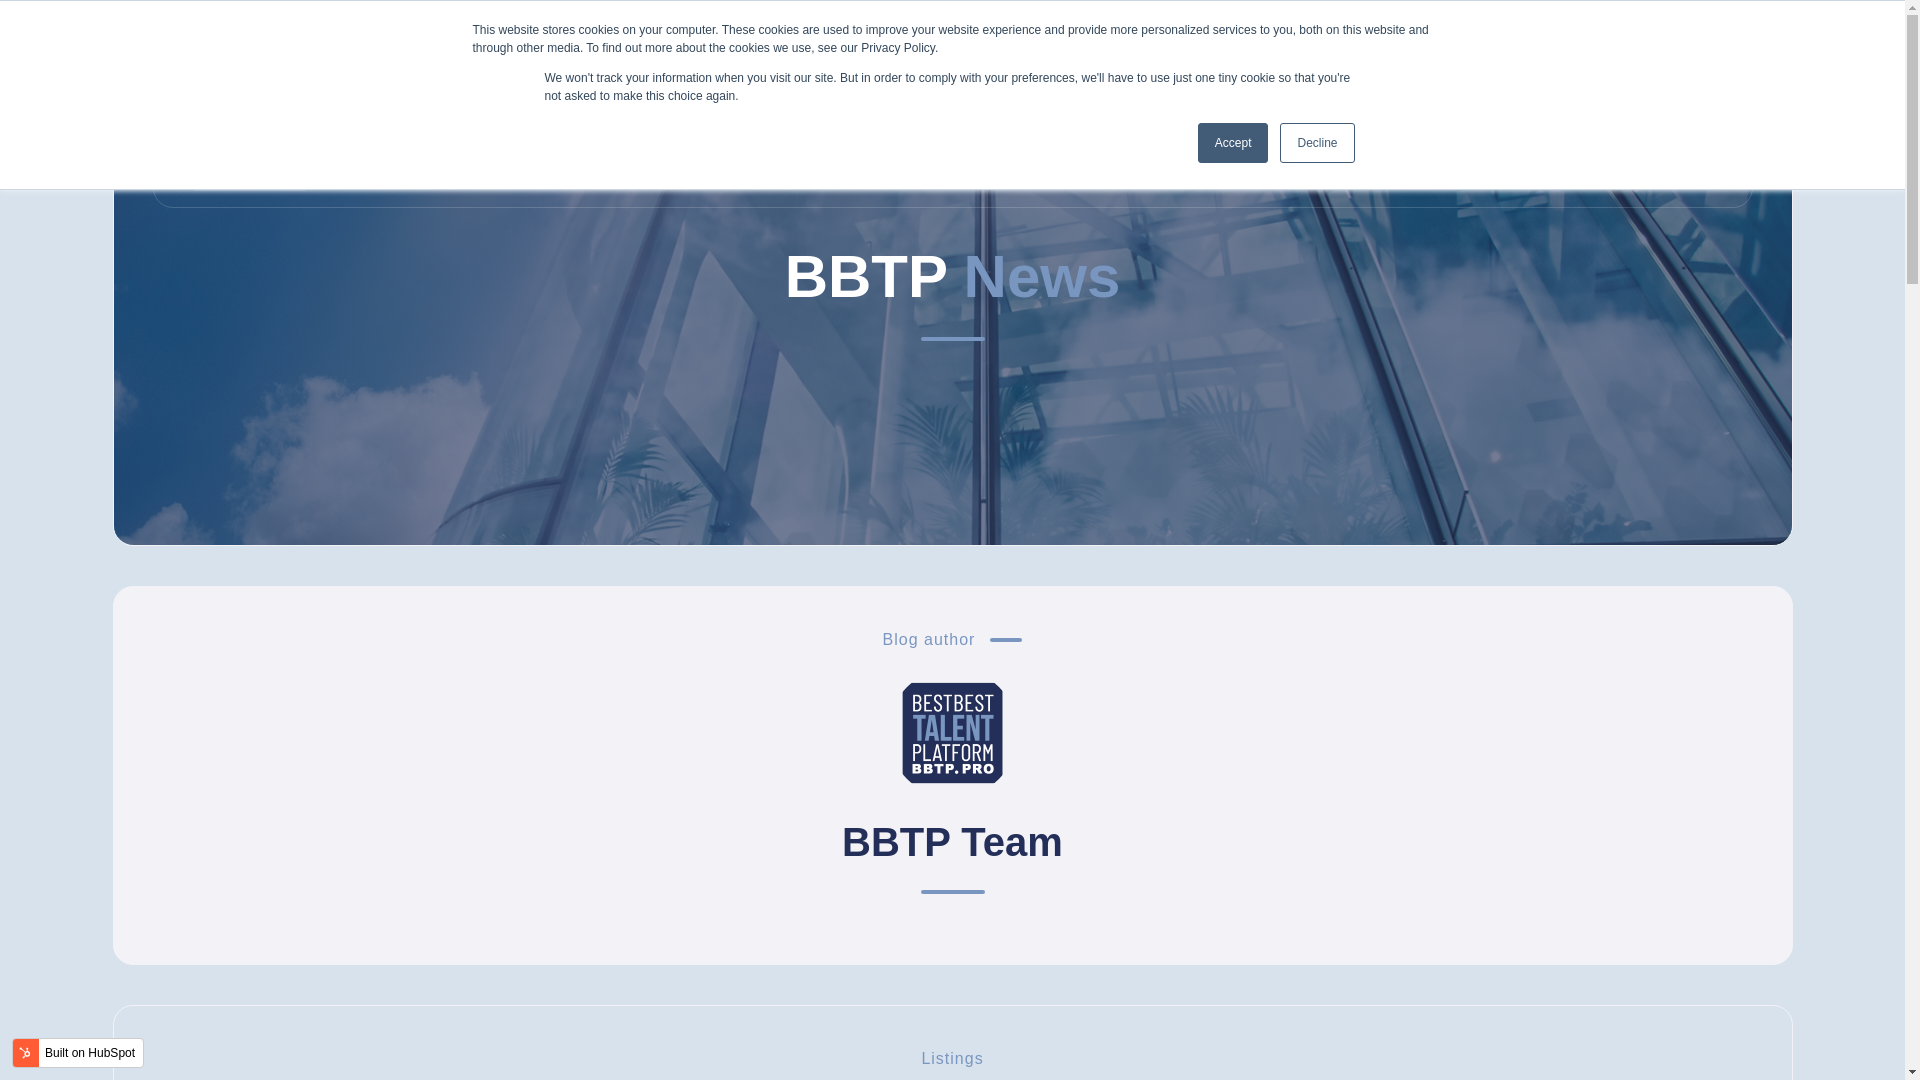 This screenshot has height=1080, width=1920. I want to click on Contact, so click(1525, 134).